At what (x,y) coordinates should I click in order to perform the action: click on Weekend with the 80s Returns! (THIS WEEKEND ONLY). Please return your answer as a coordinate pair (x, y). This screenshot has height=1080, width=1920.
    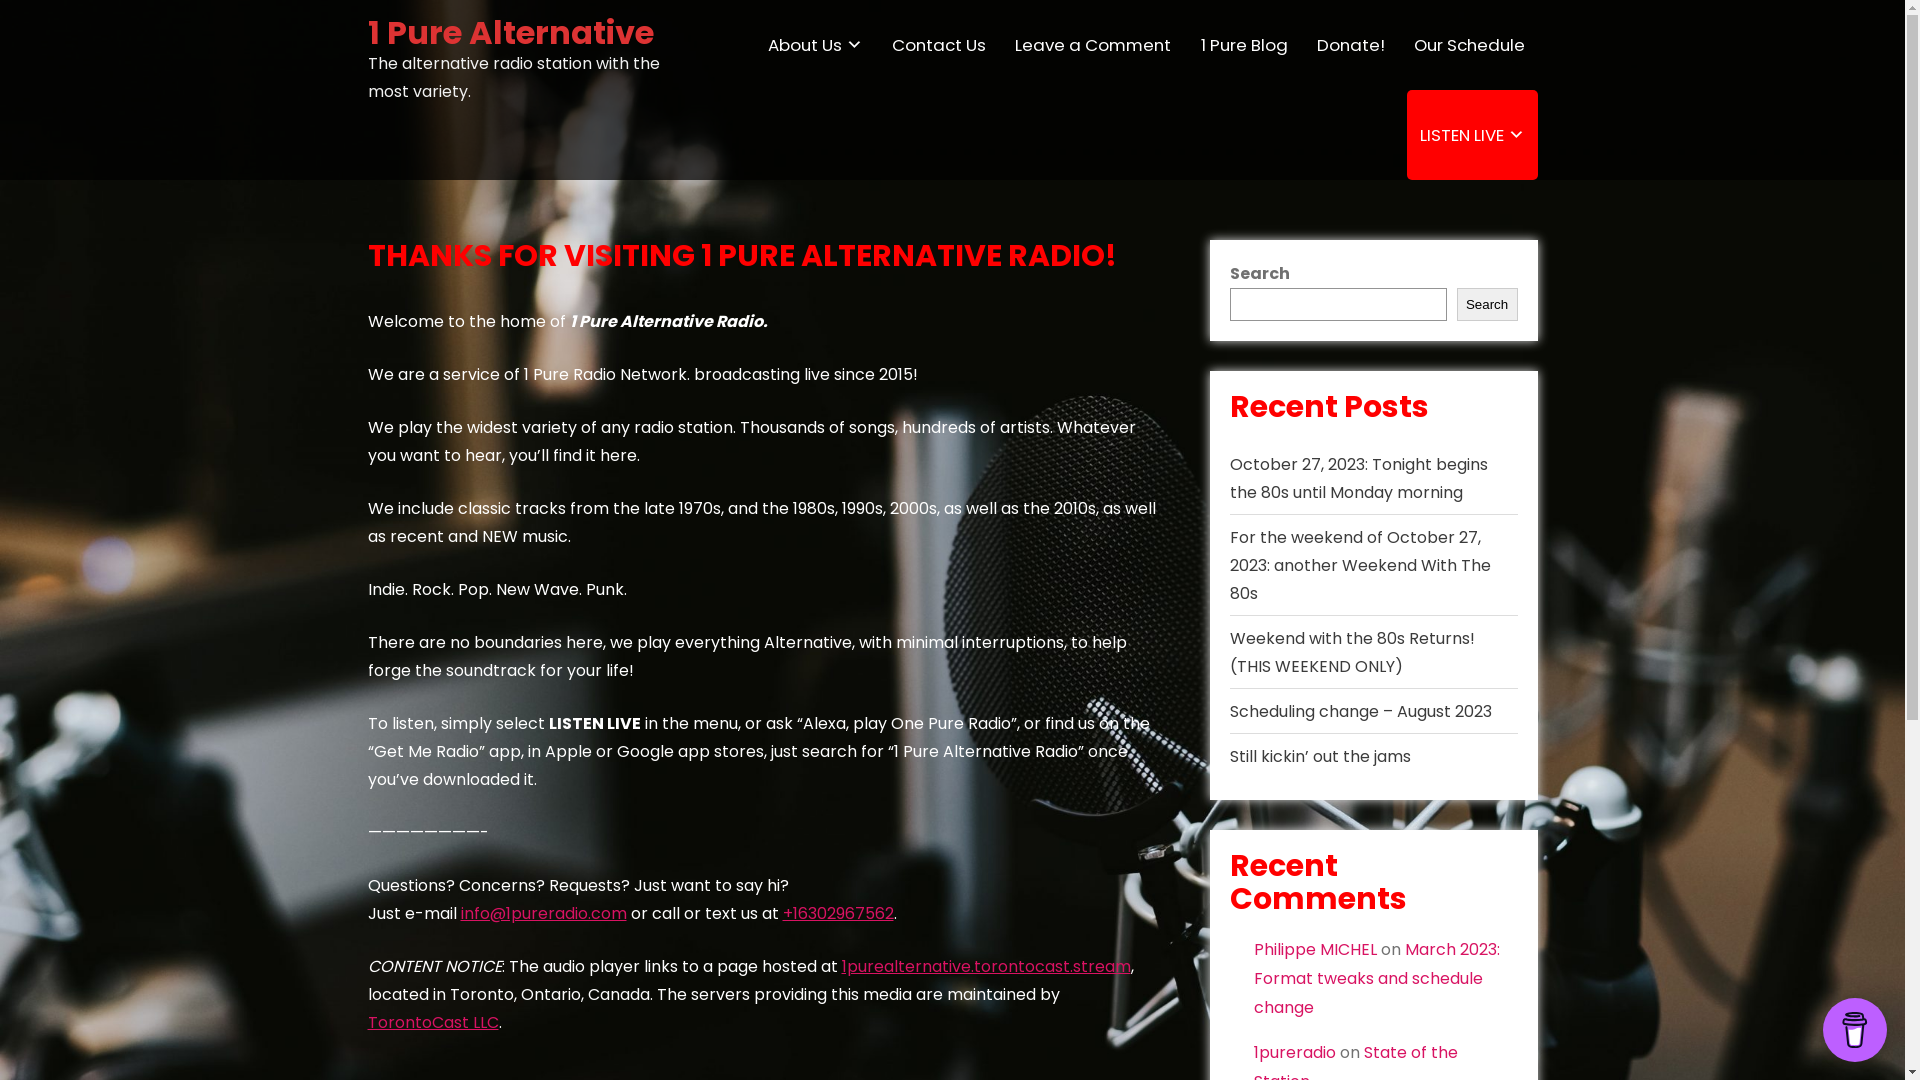
    Looking at the image, I should click on (1352, 652).